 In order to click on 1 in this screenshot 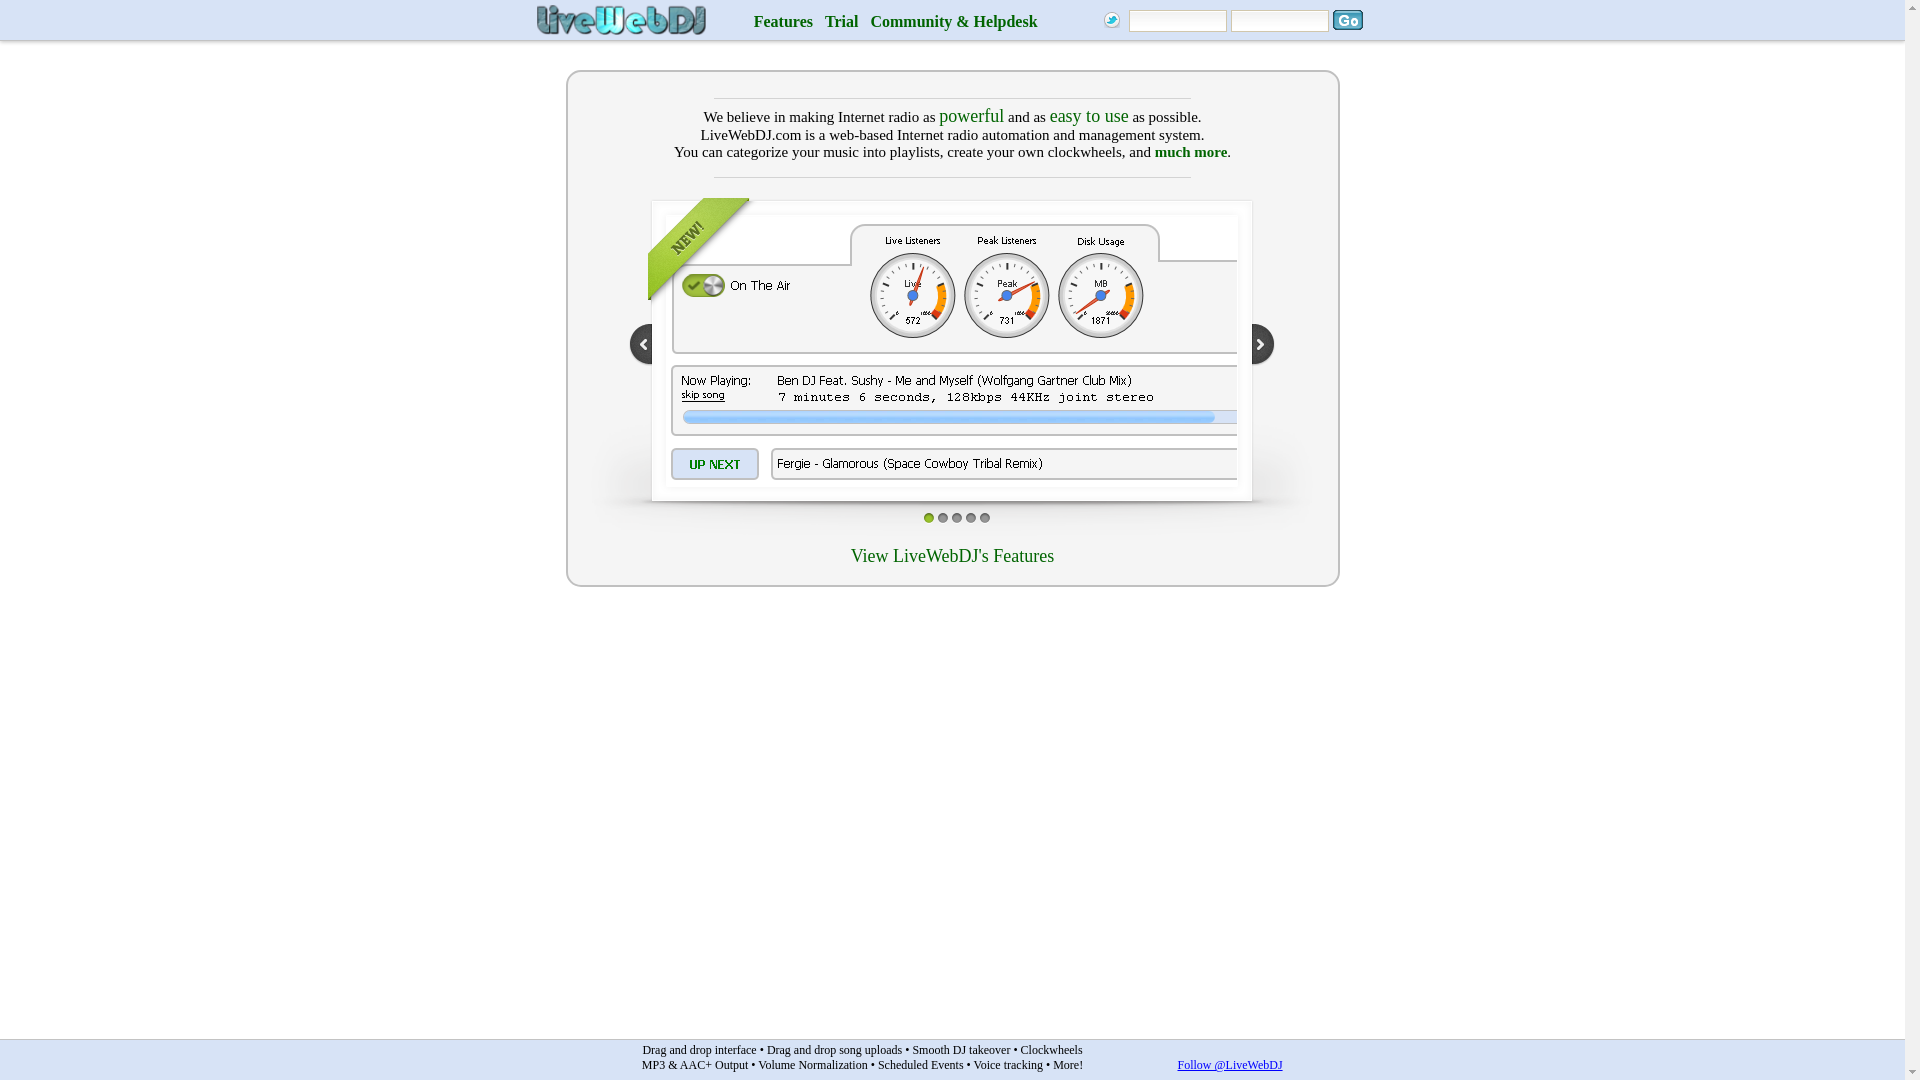, I will do `click(927, 517)`.